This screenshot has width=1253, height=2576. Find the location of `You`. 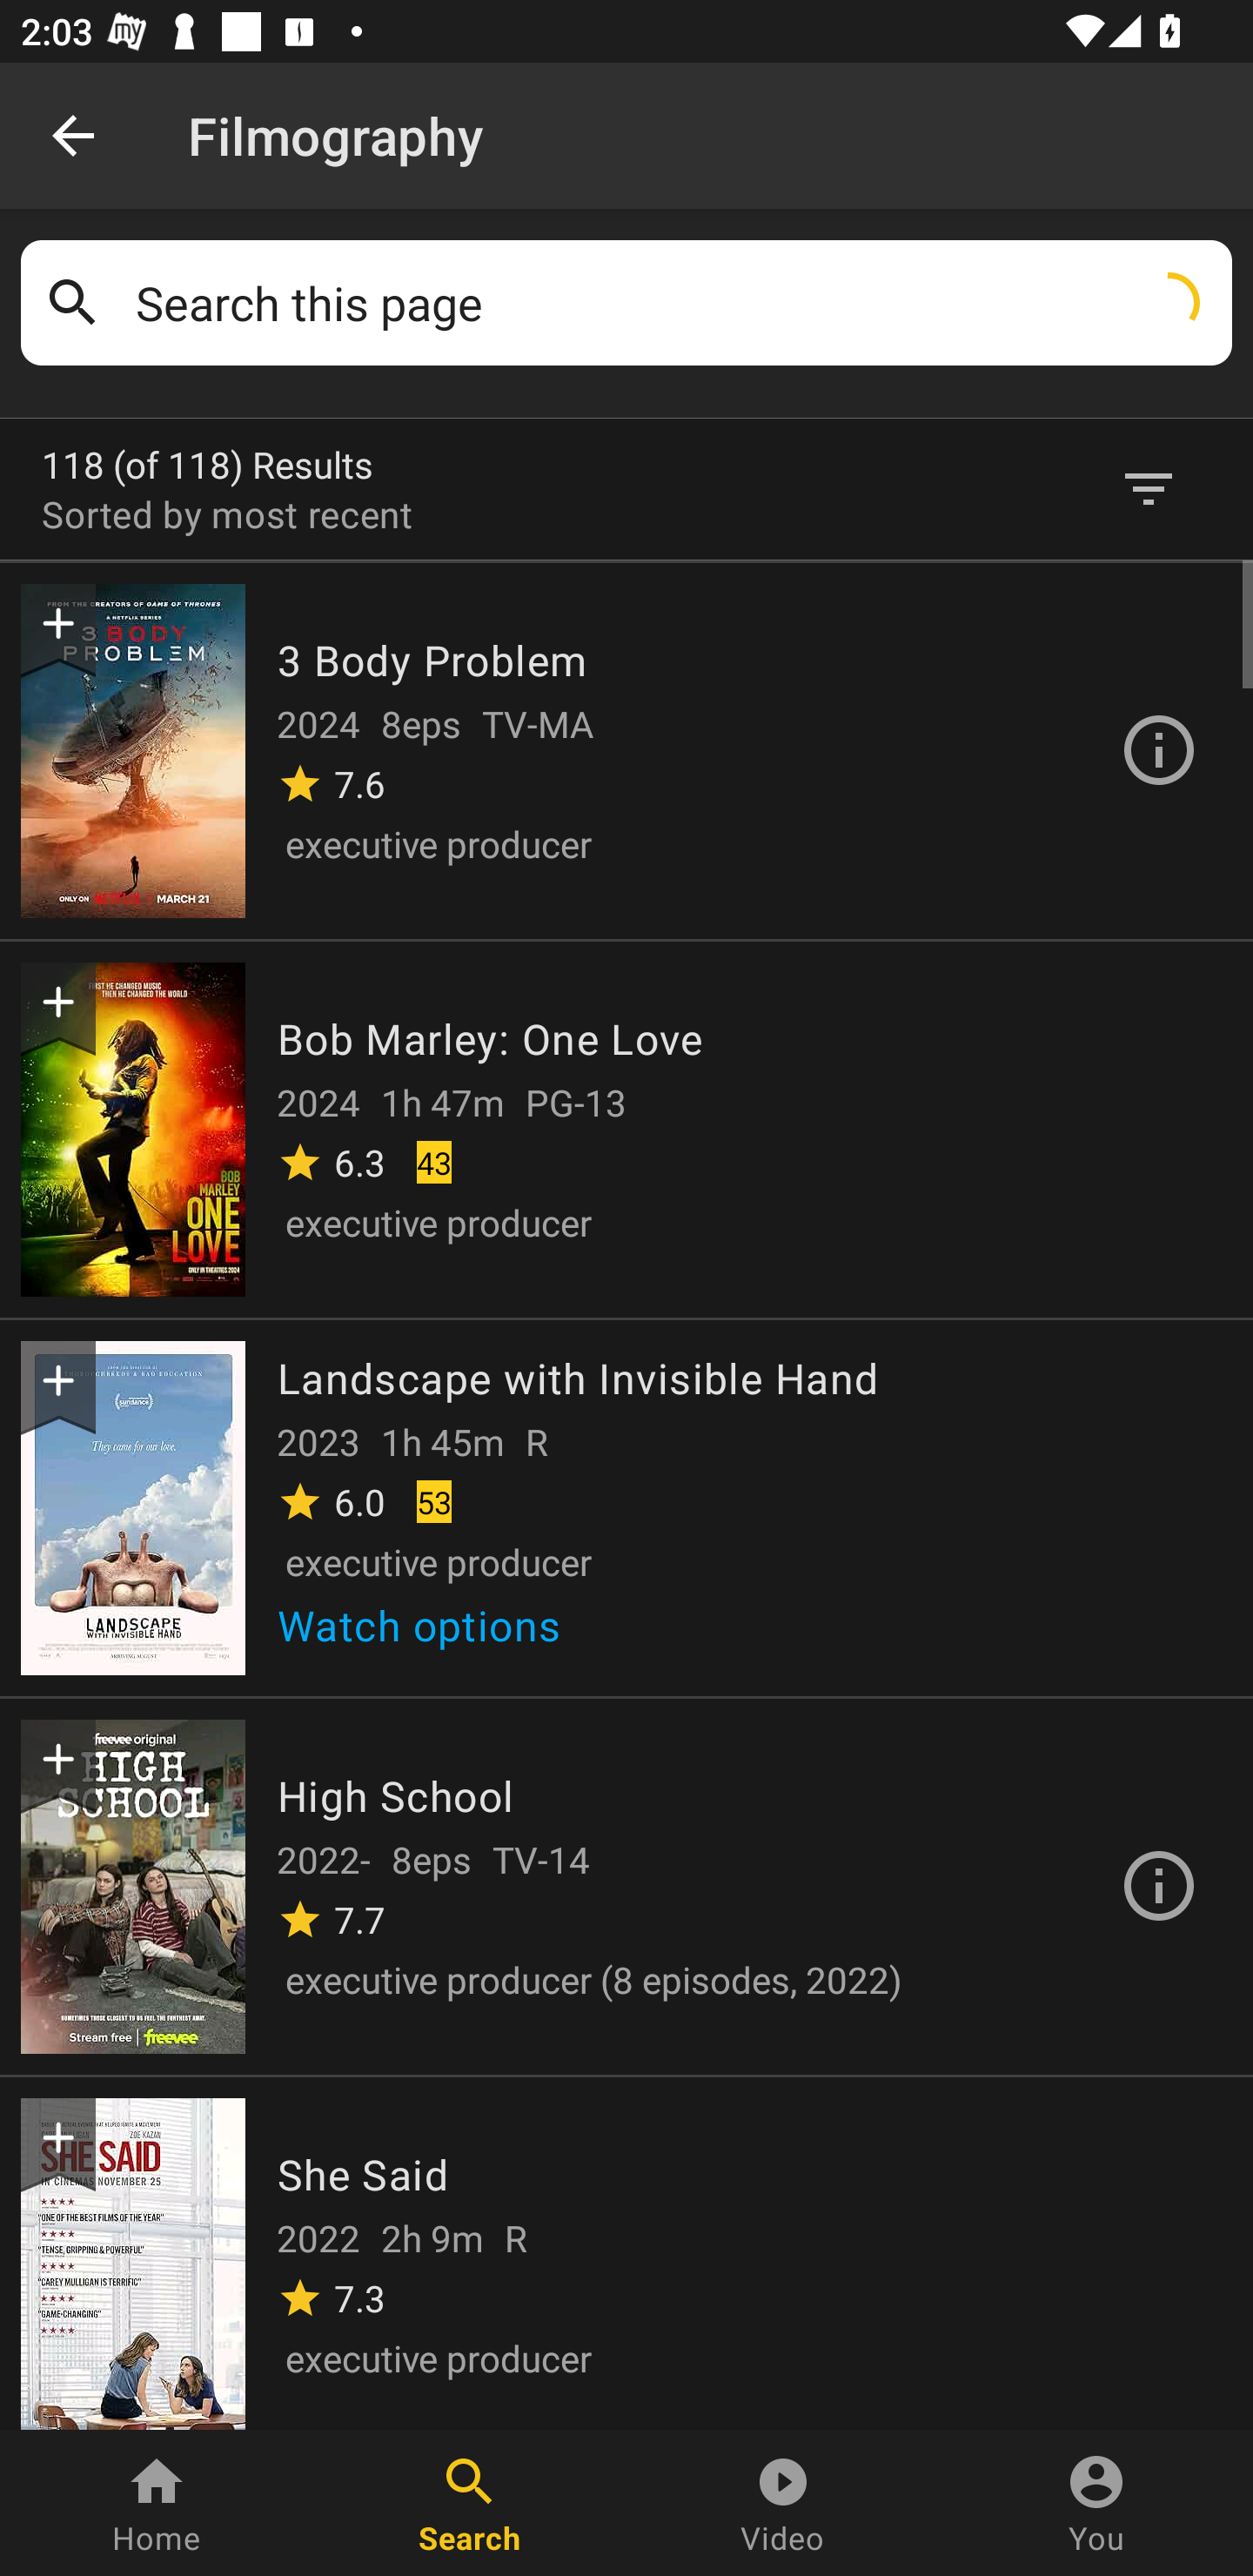

You is located at coordinates (1096, 2503).